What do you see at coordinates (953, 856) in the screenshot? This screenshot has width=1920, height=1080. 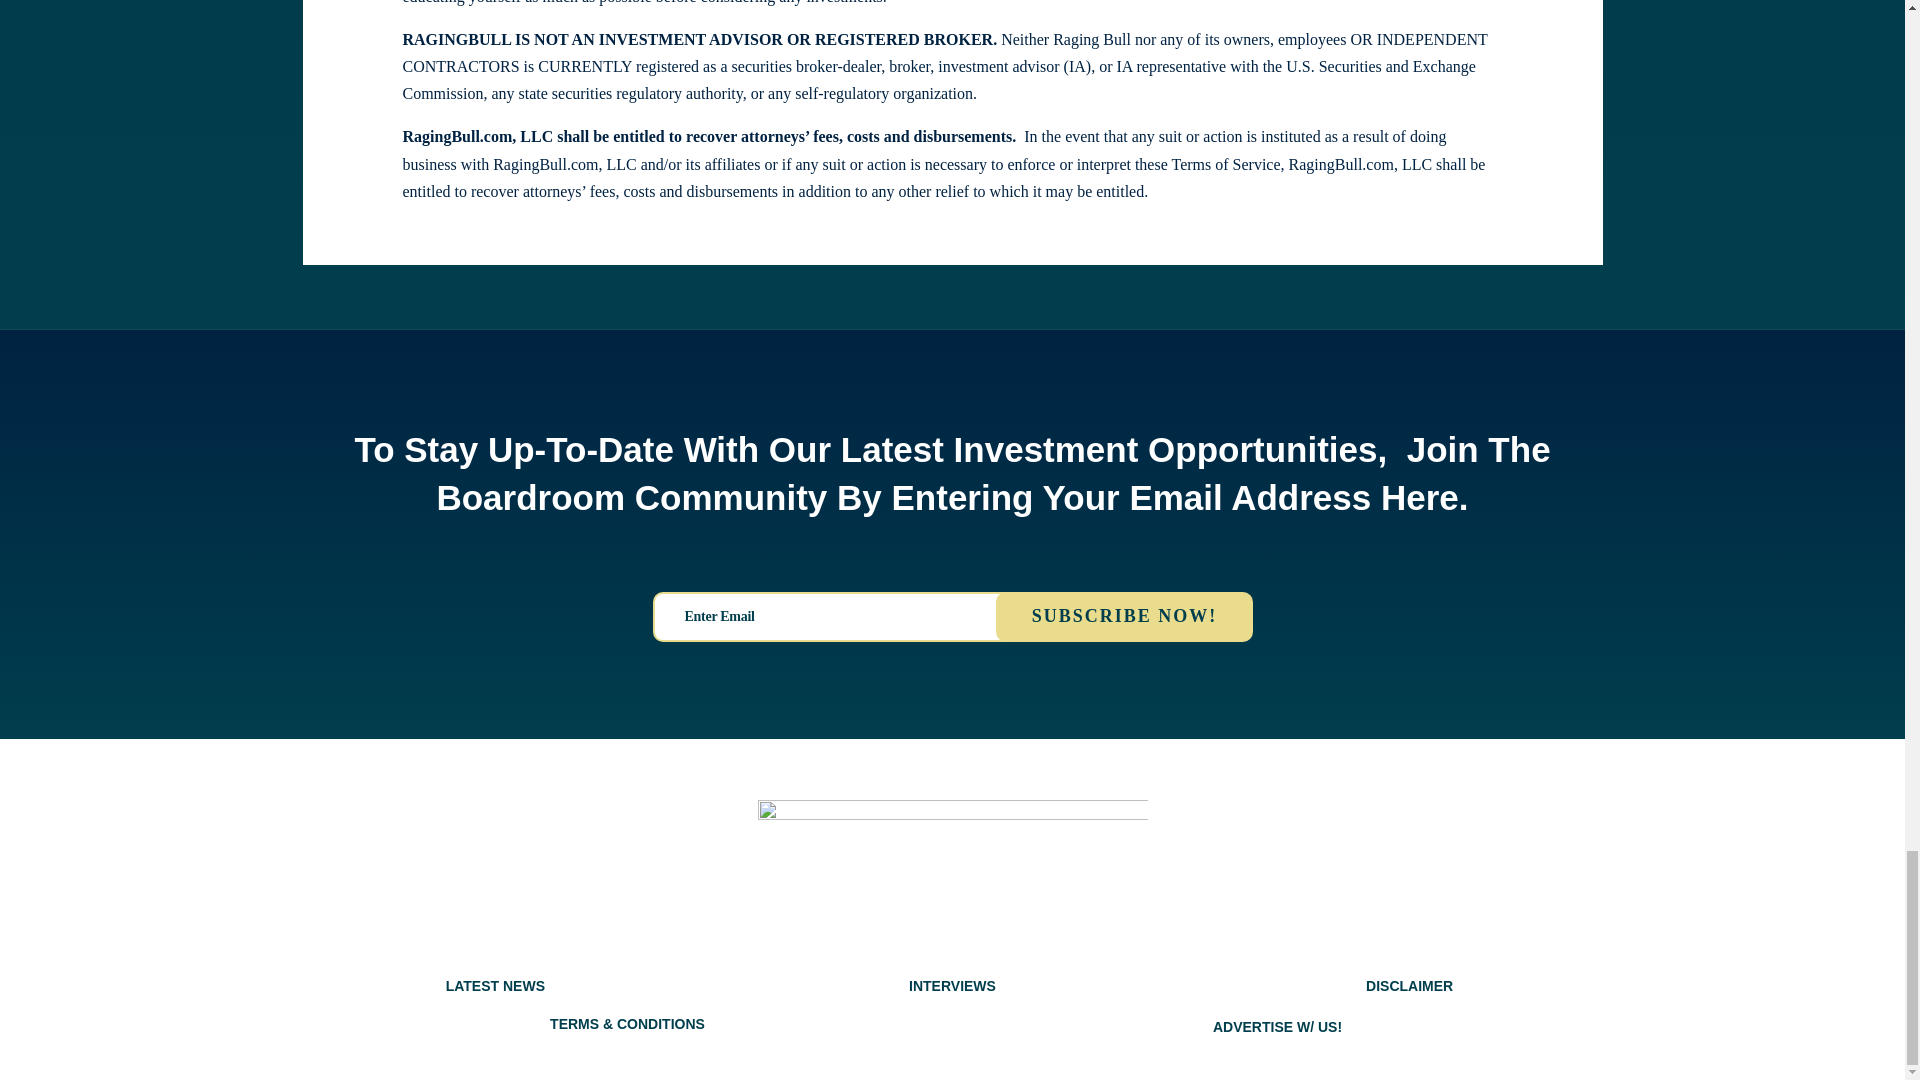 I see `boardroom-logo` at bounding box center [953, 856].